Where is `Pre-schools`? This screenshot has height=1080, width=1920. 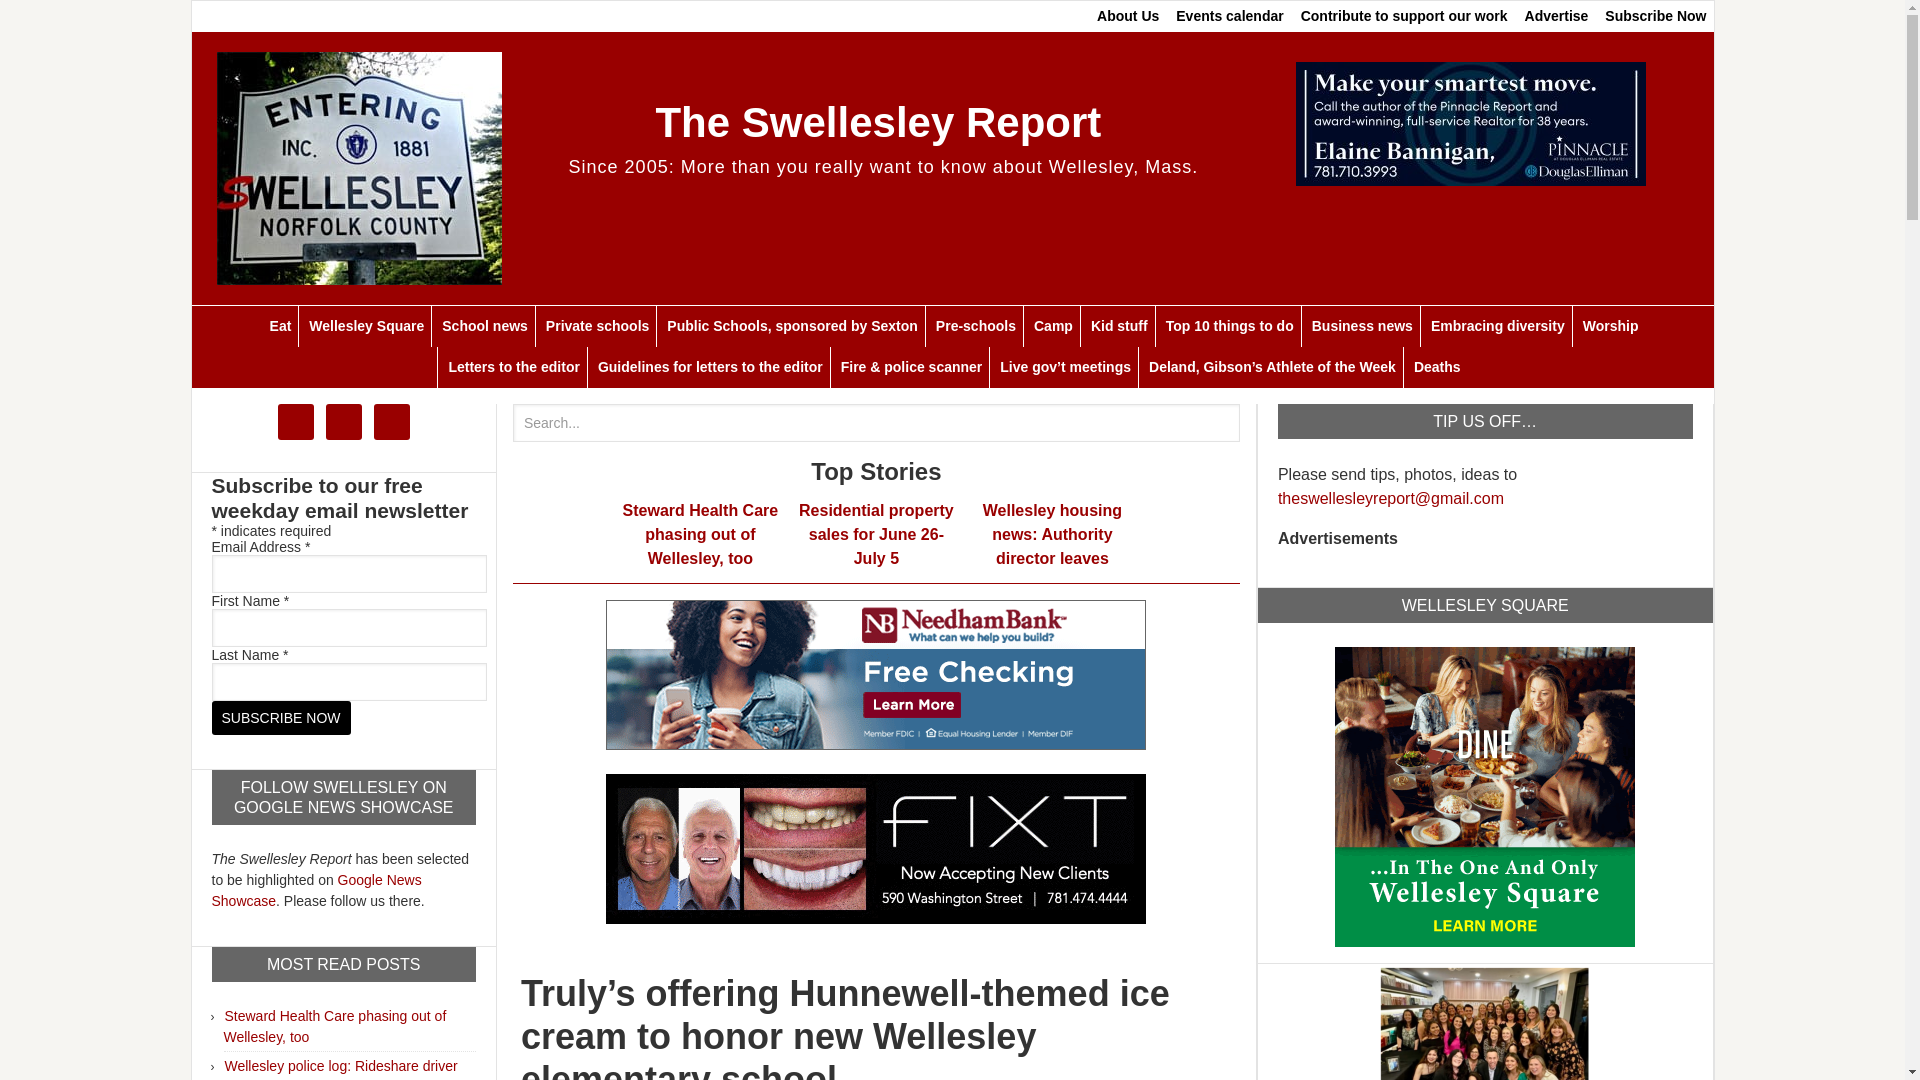 Pre-schools is located at coordinates (975, 326).